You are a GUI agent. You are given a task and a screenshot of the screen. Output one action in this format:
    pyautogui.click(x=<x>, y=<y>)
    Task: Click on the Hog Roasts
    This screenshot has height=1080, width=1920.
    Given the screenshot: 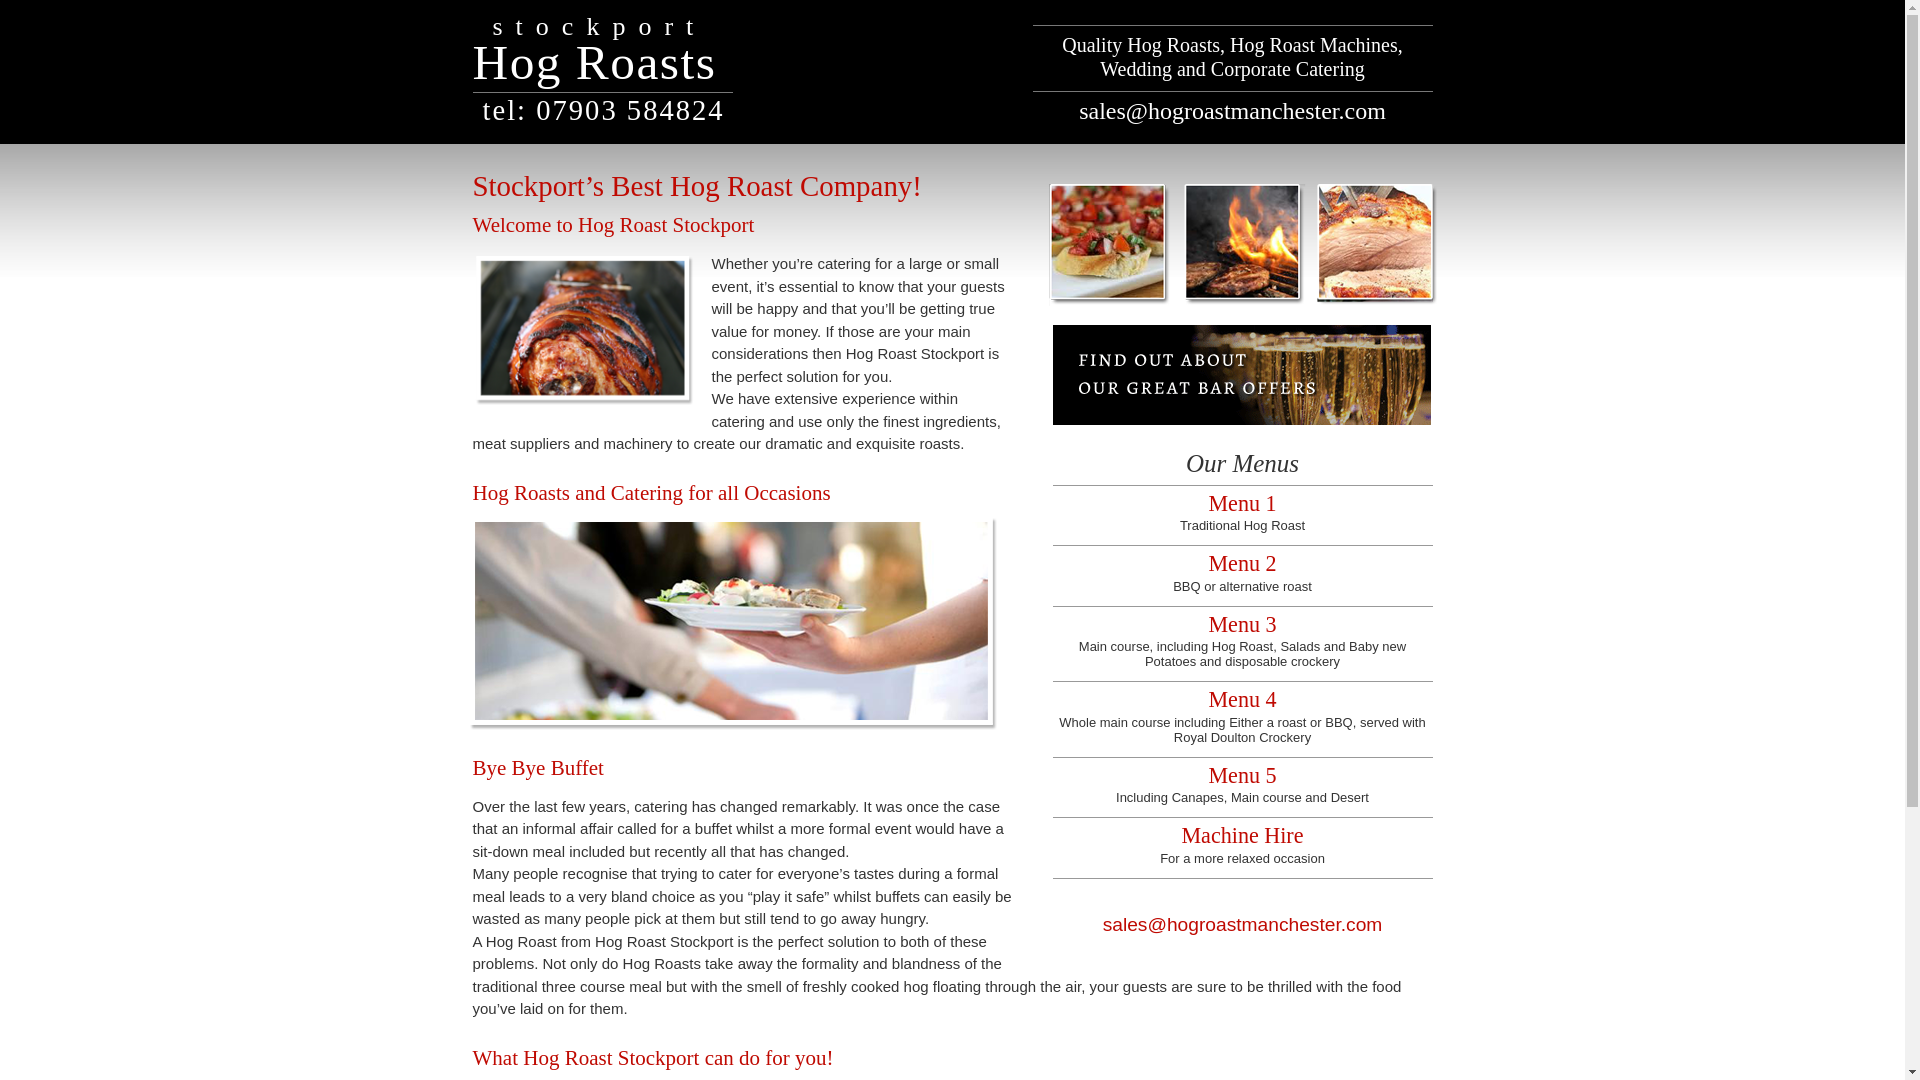 What is the action you would take?
    pyautogui.click(x=594, y=62)
    